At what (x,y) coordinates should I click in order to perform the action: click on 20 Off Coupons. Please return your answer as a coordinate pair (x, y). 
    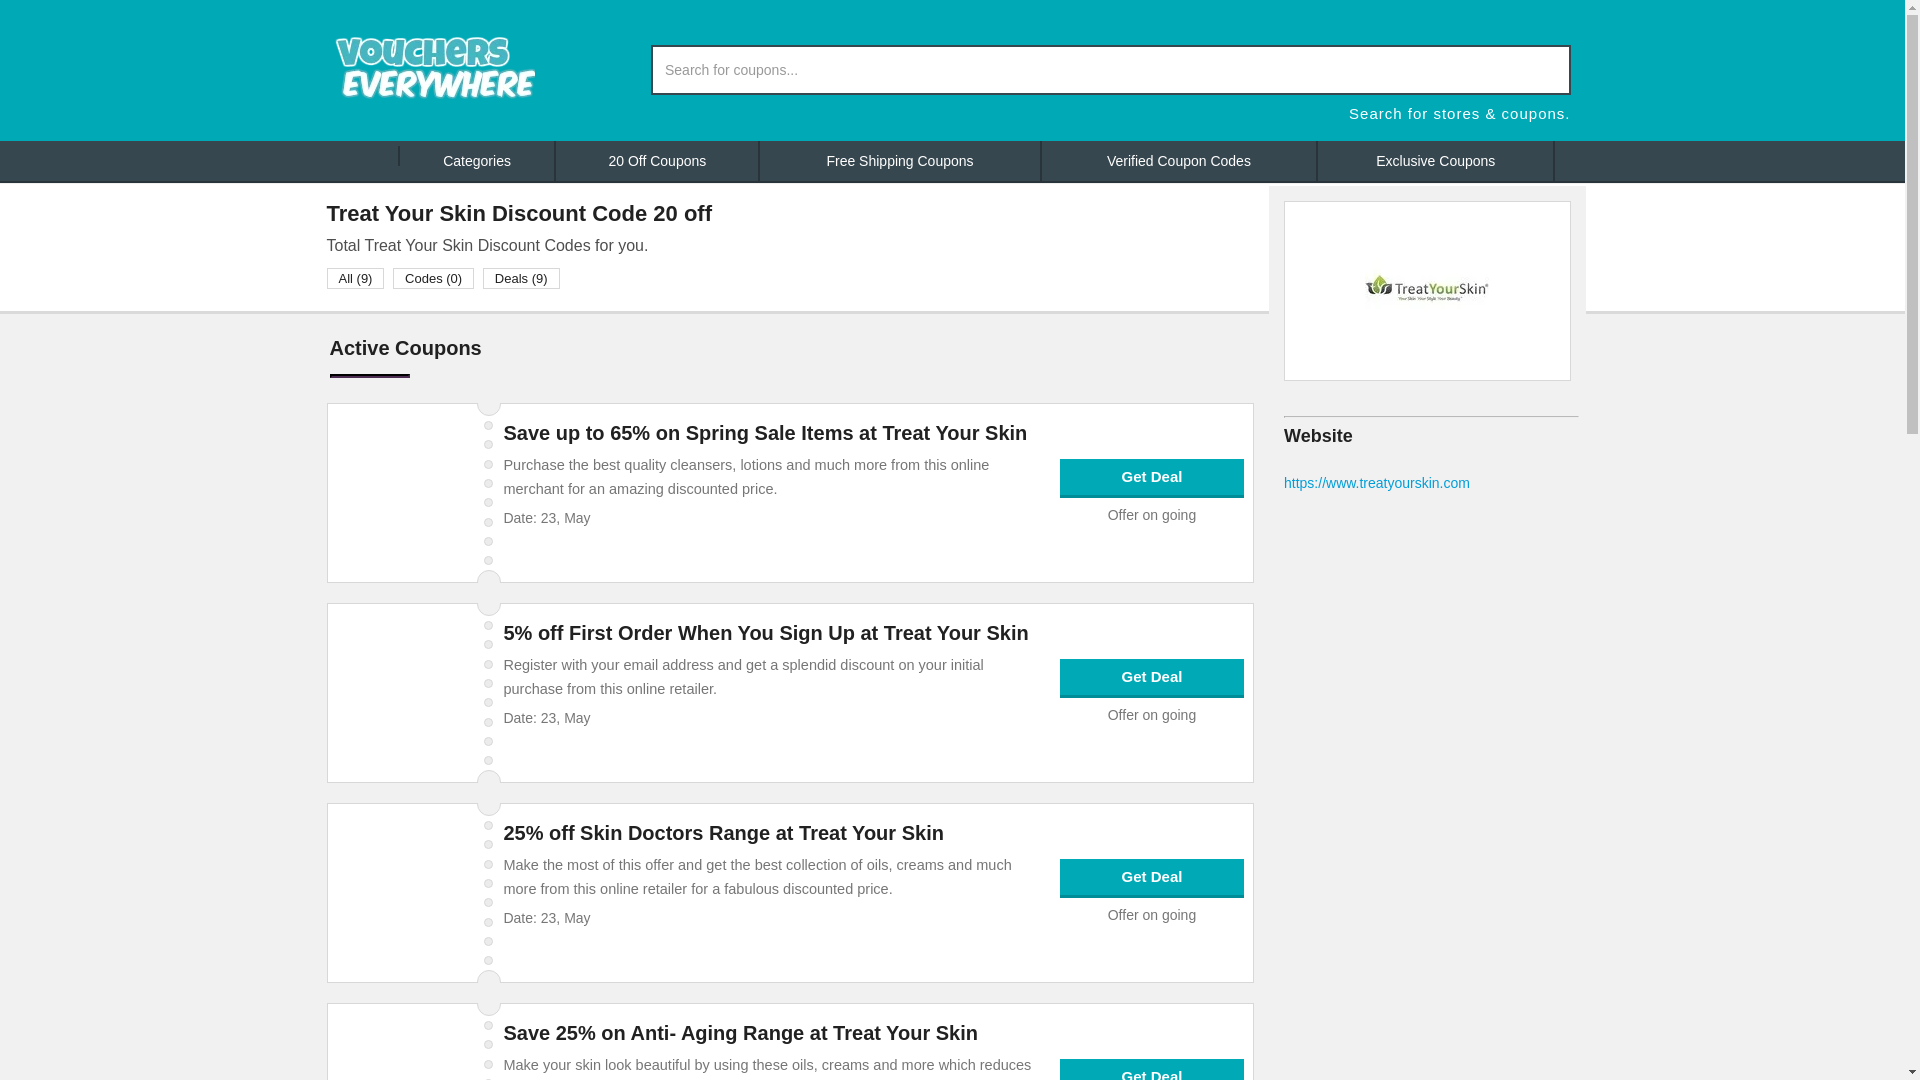
    Looking at the image, I should click on (658, 161).